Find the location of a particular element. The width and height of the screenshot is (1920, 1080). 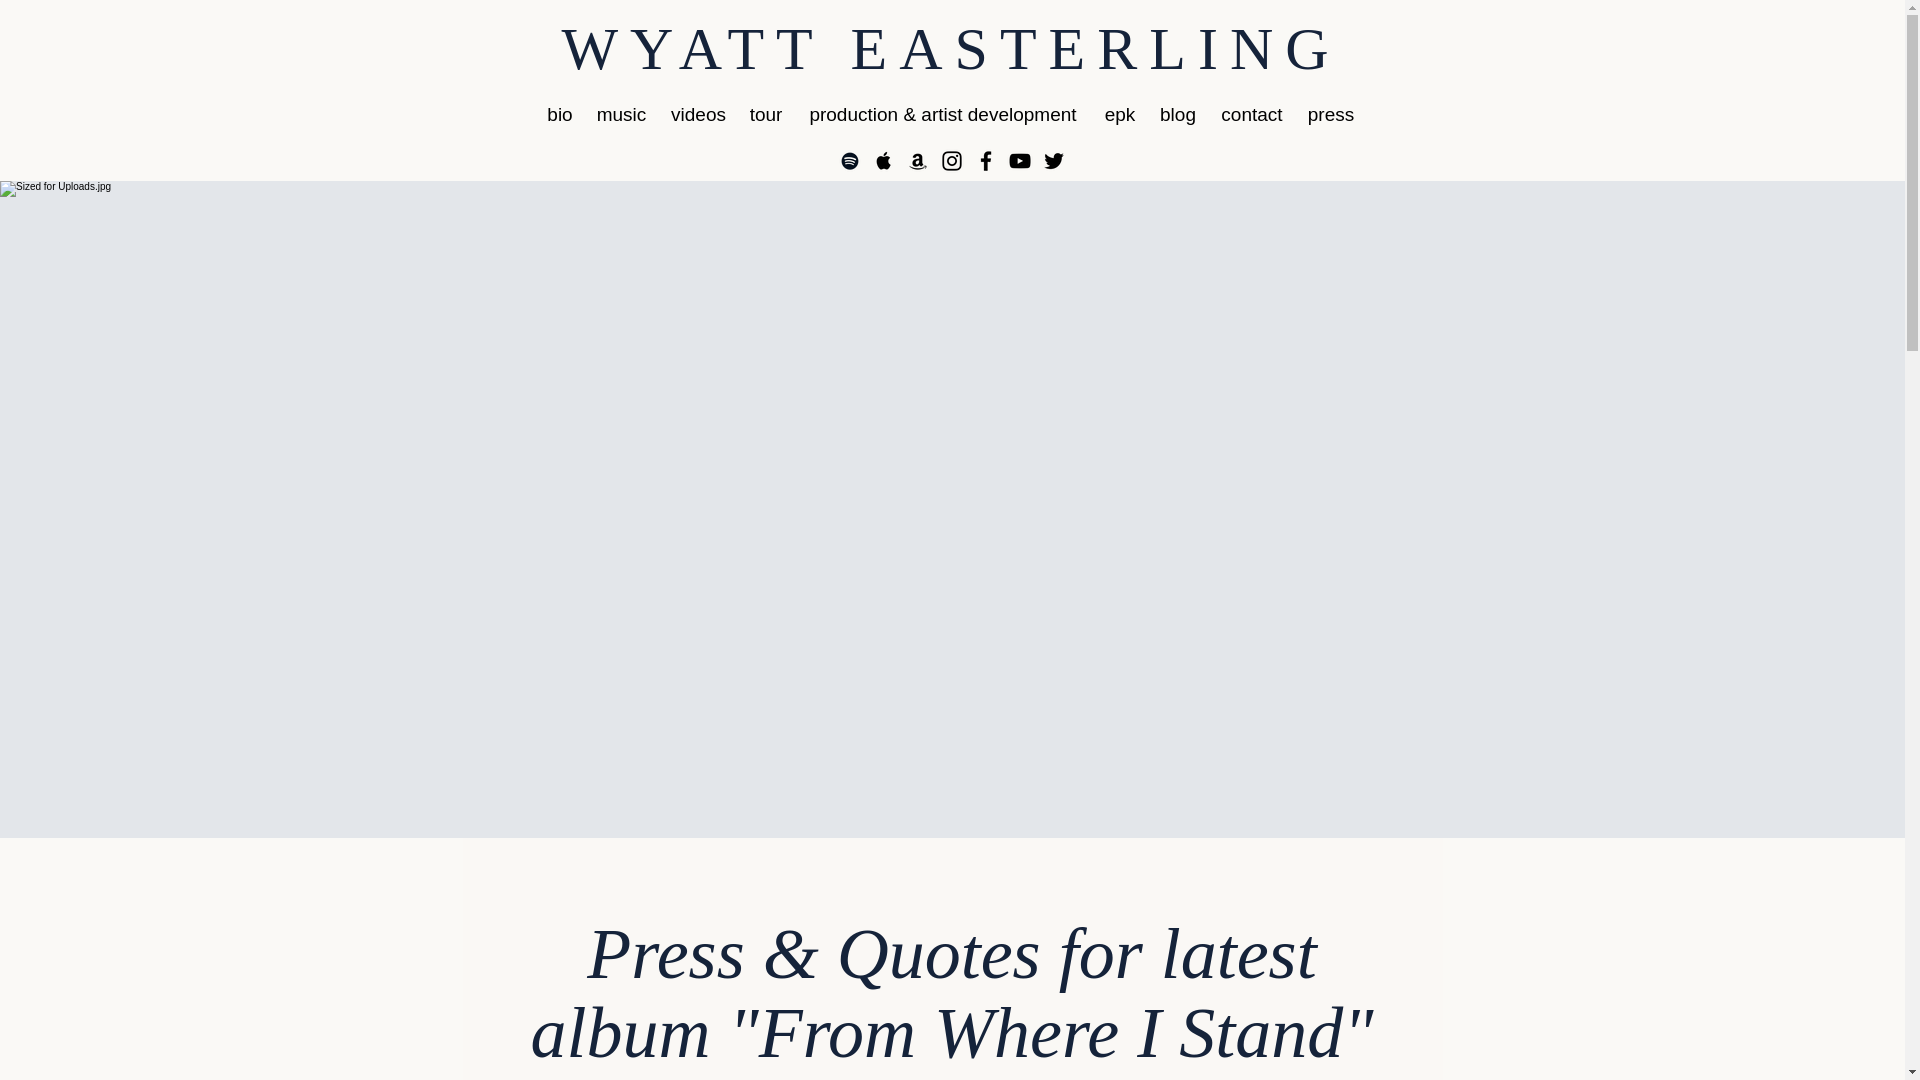

bio is located at coordinates (560, 114).